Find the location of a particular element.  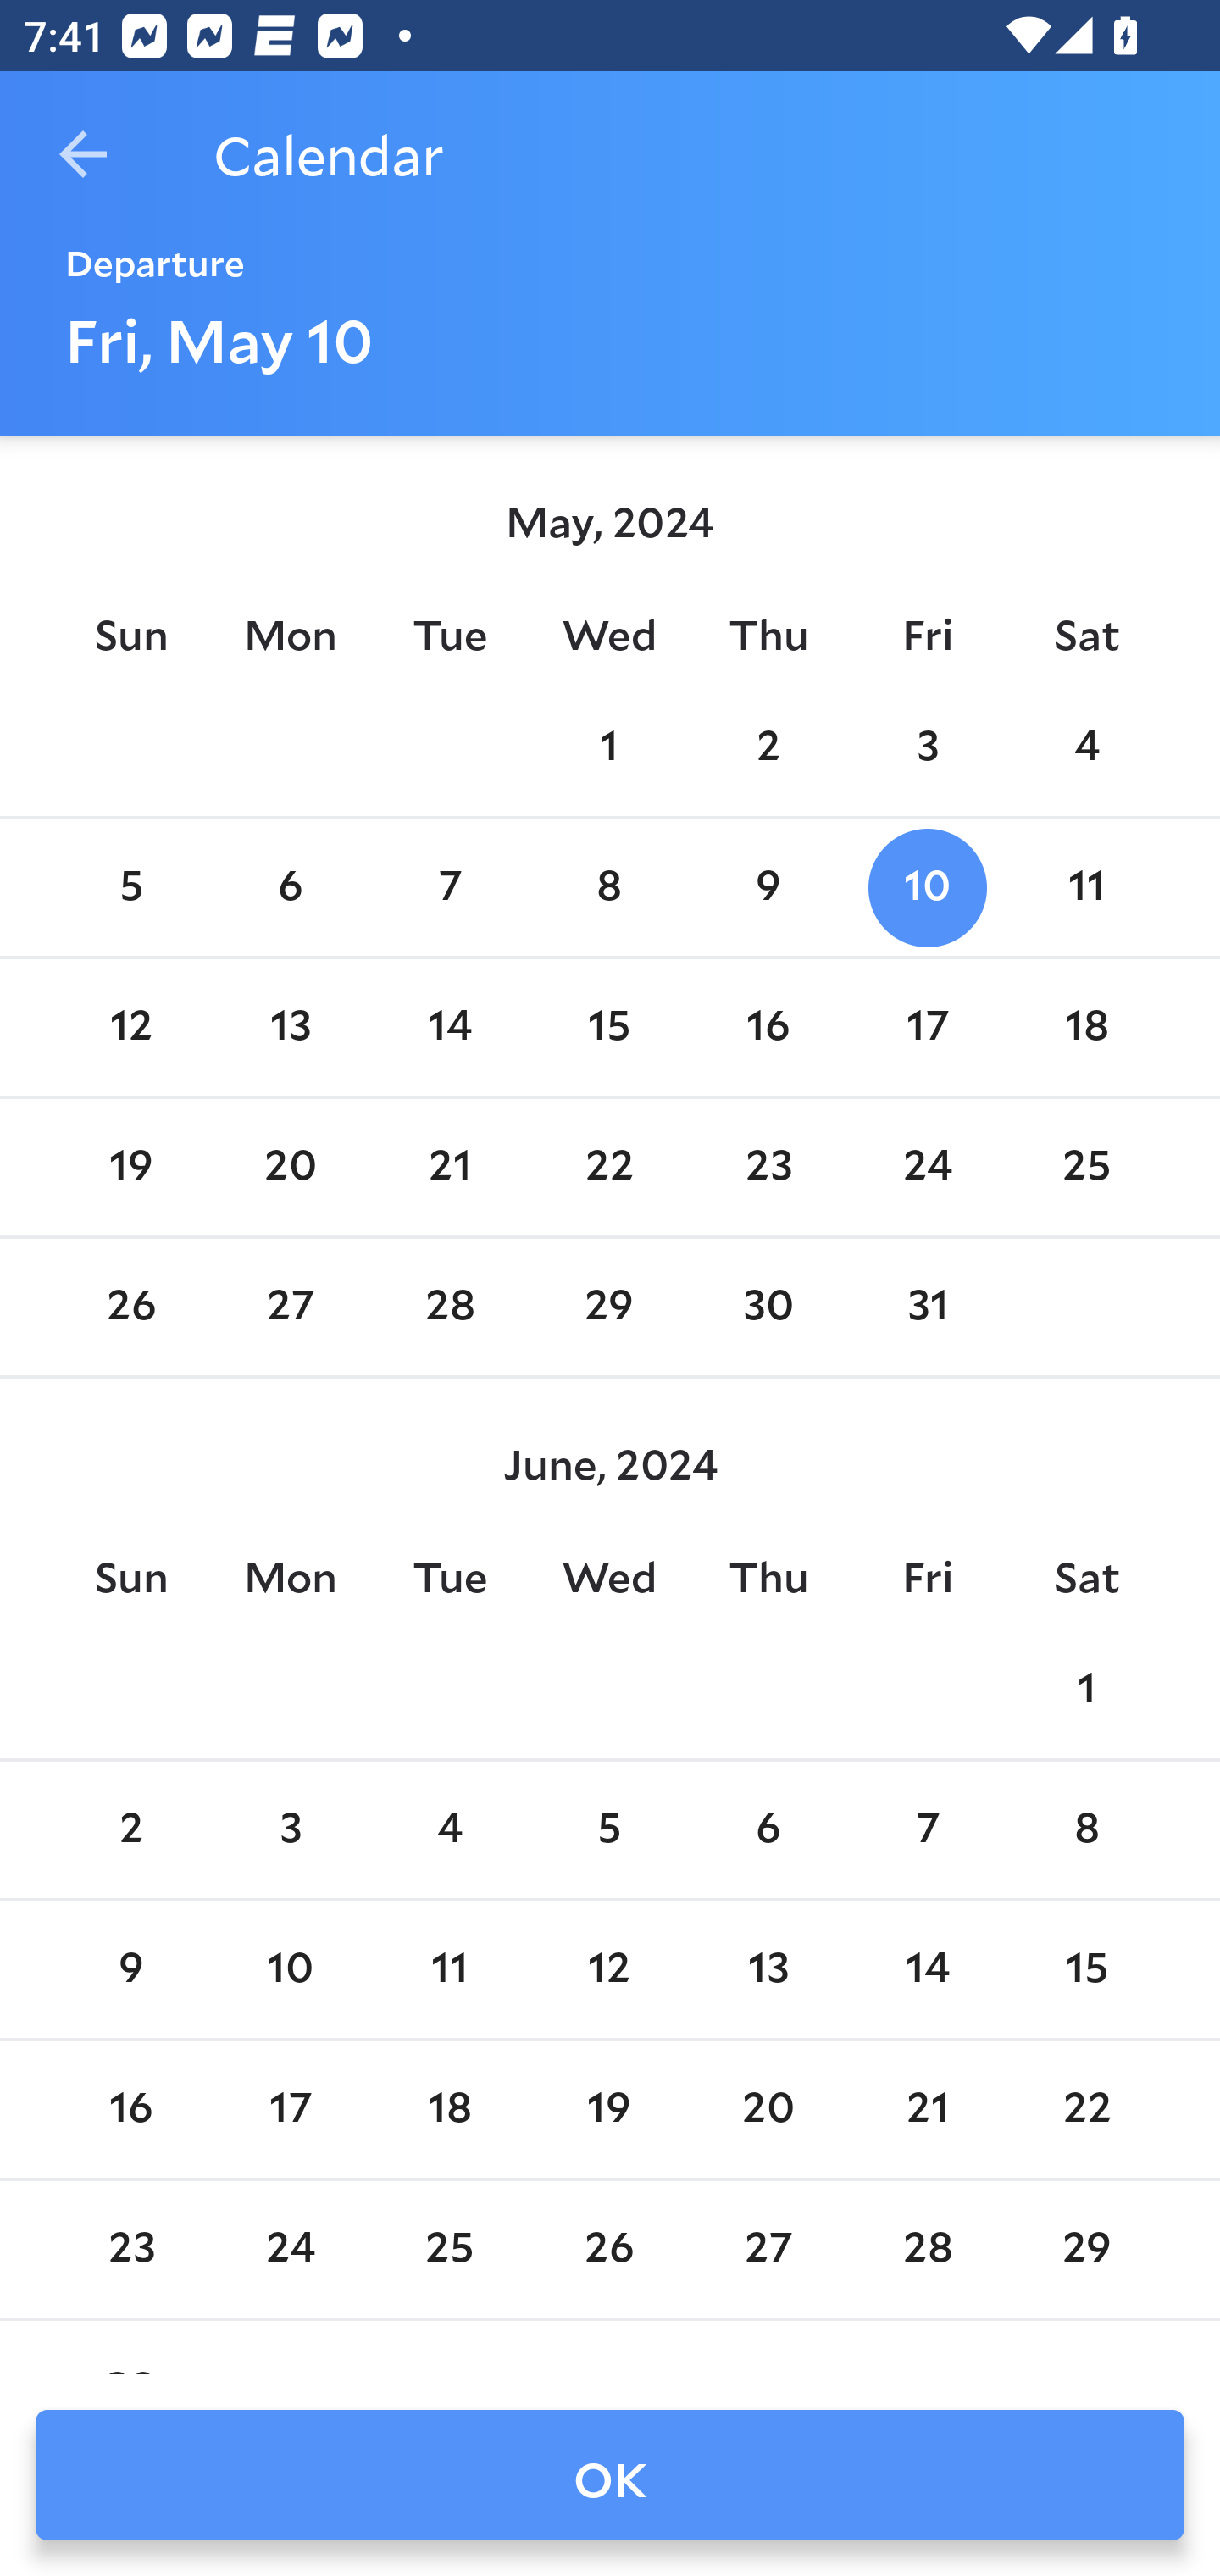

3 is located at coordinates (927, 747).